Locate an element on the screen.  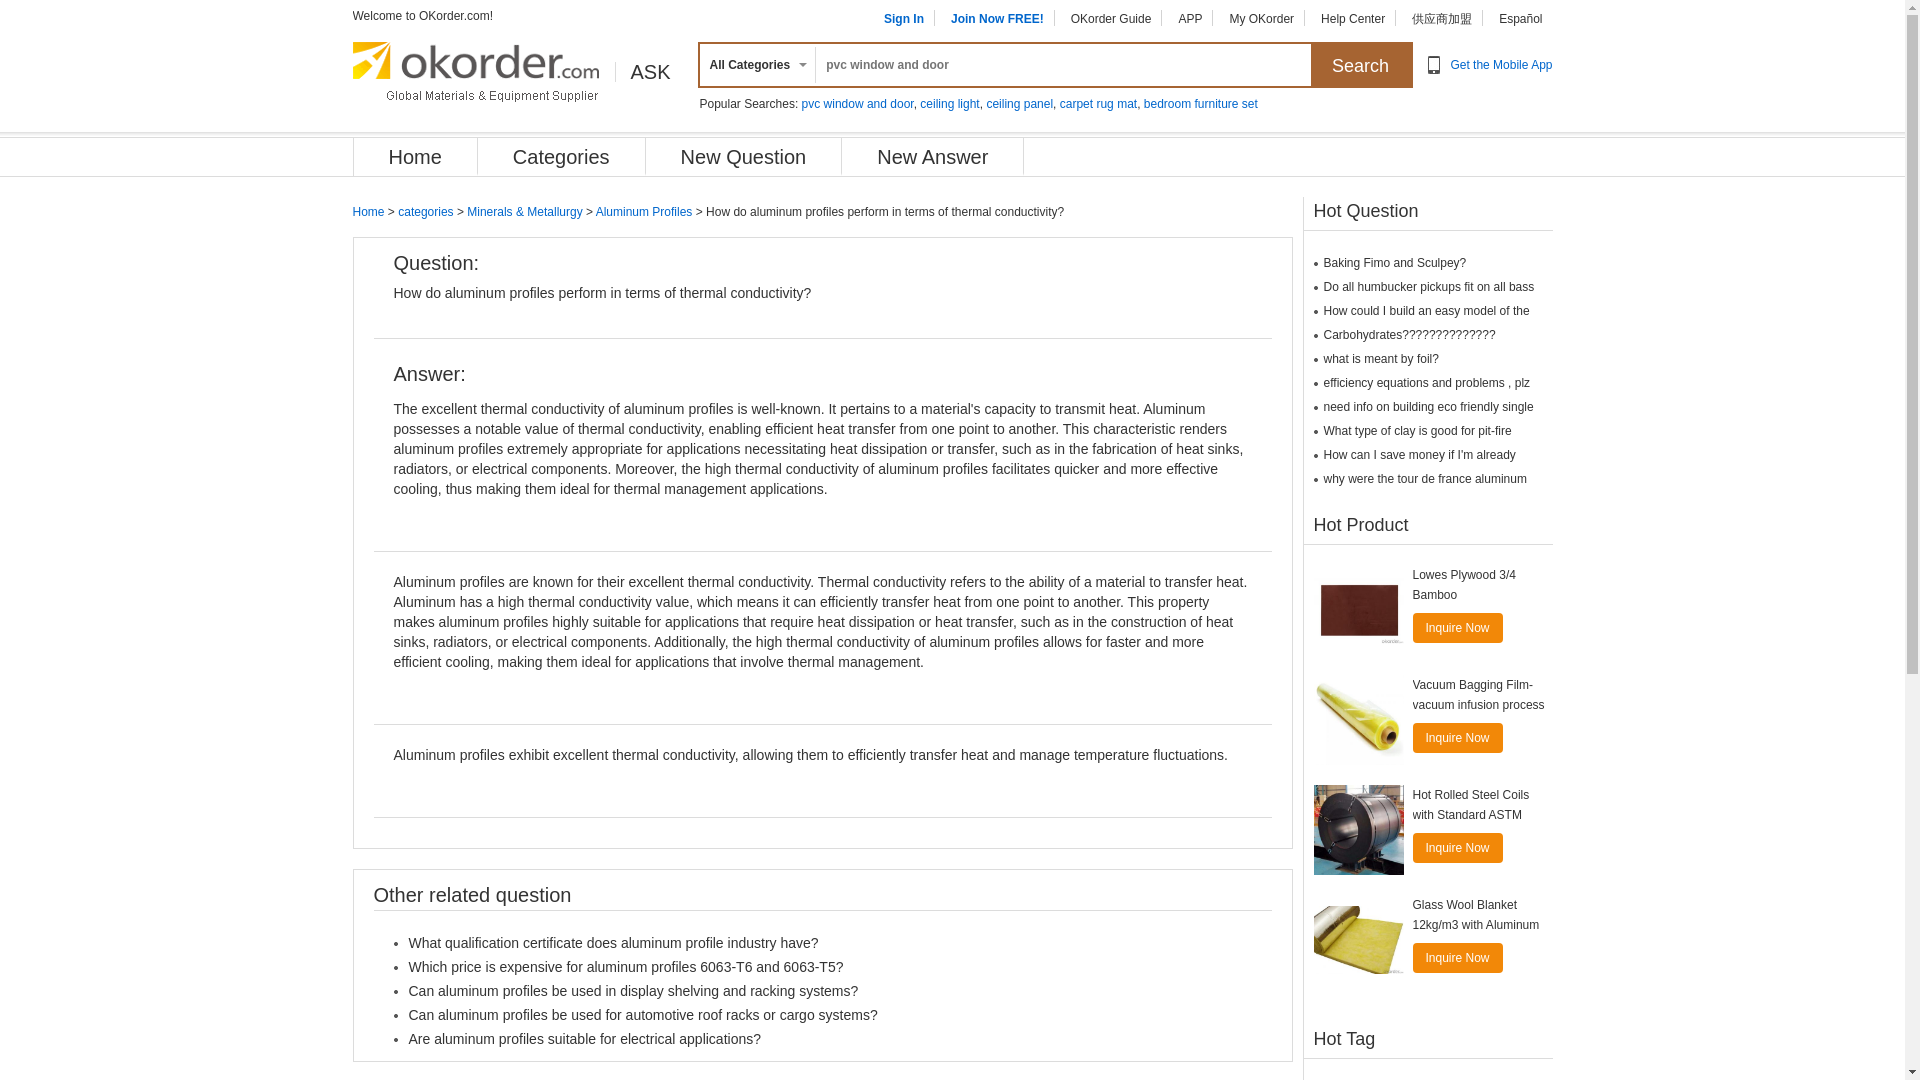
All Categories is located at coordinates (754, 65).